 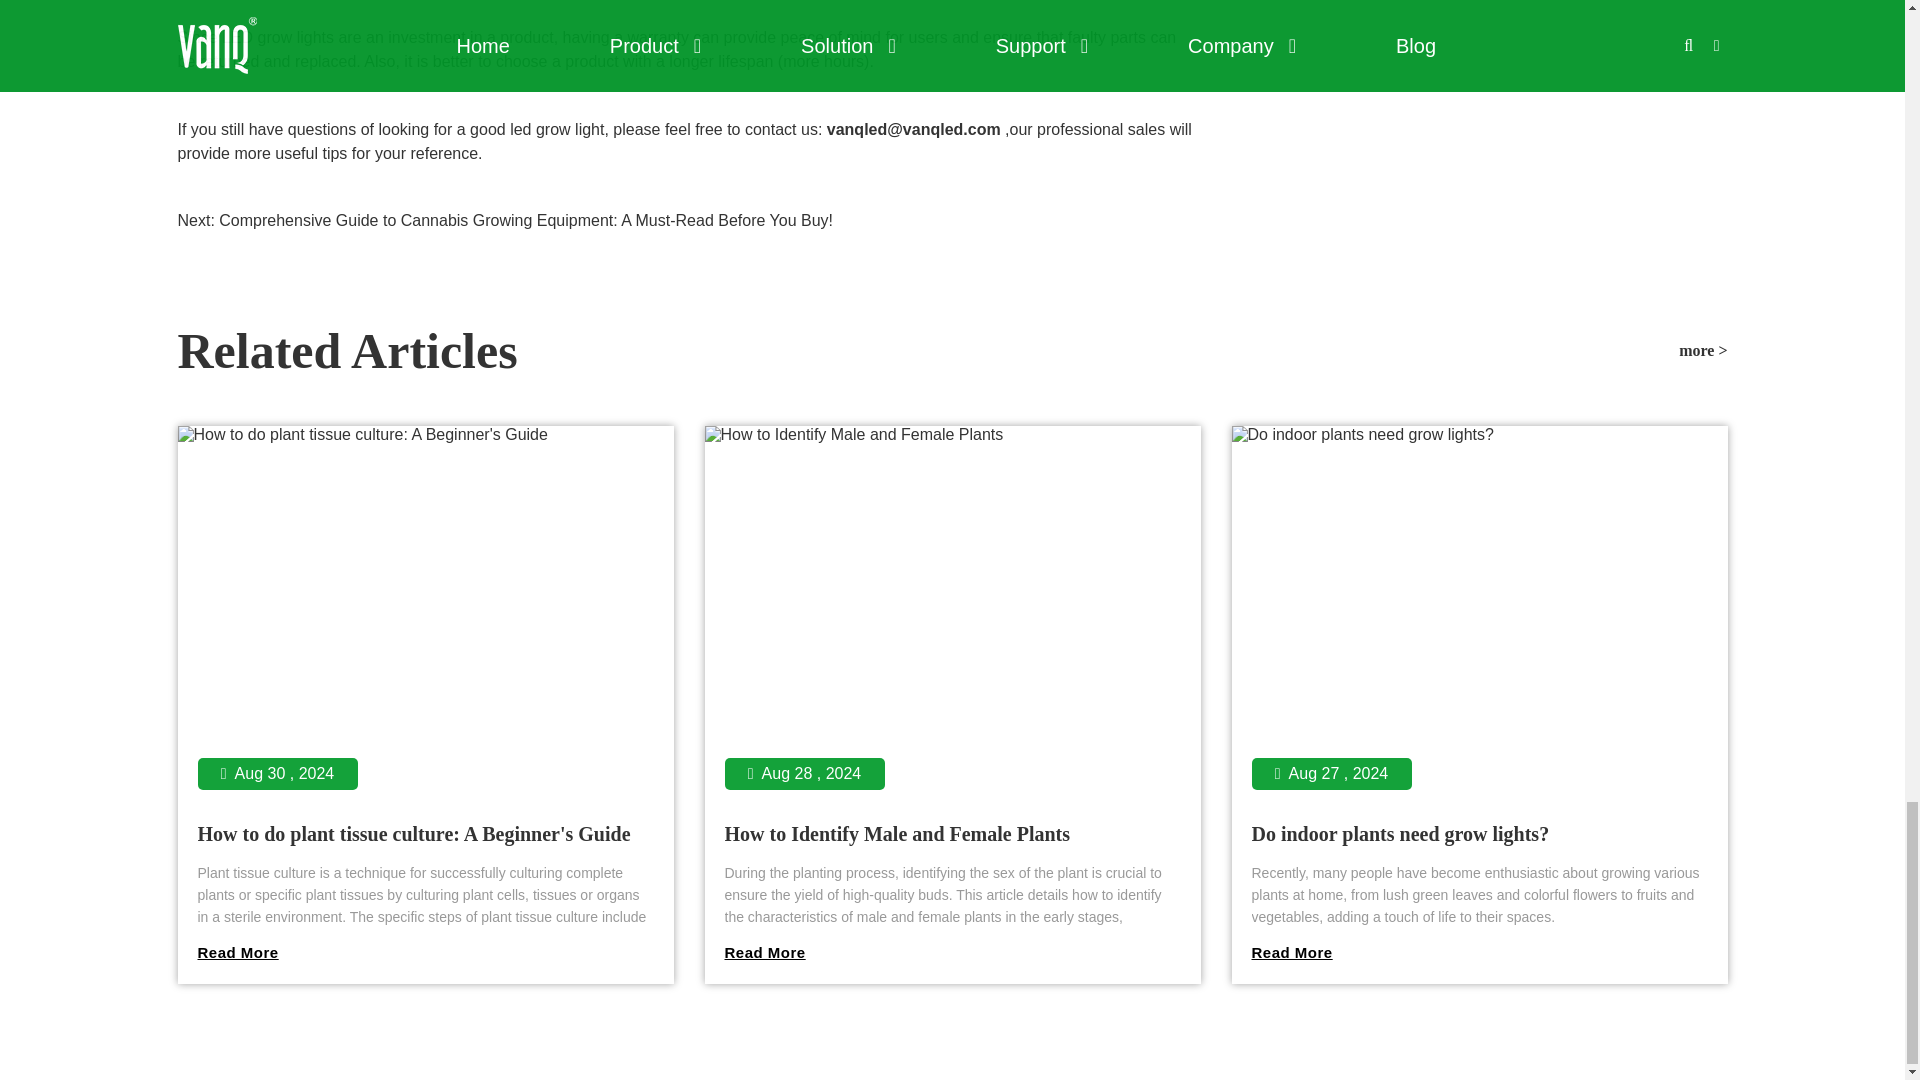 I want to click on How to Identify Male and Female Plants, so click(x=952, y=952).